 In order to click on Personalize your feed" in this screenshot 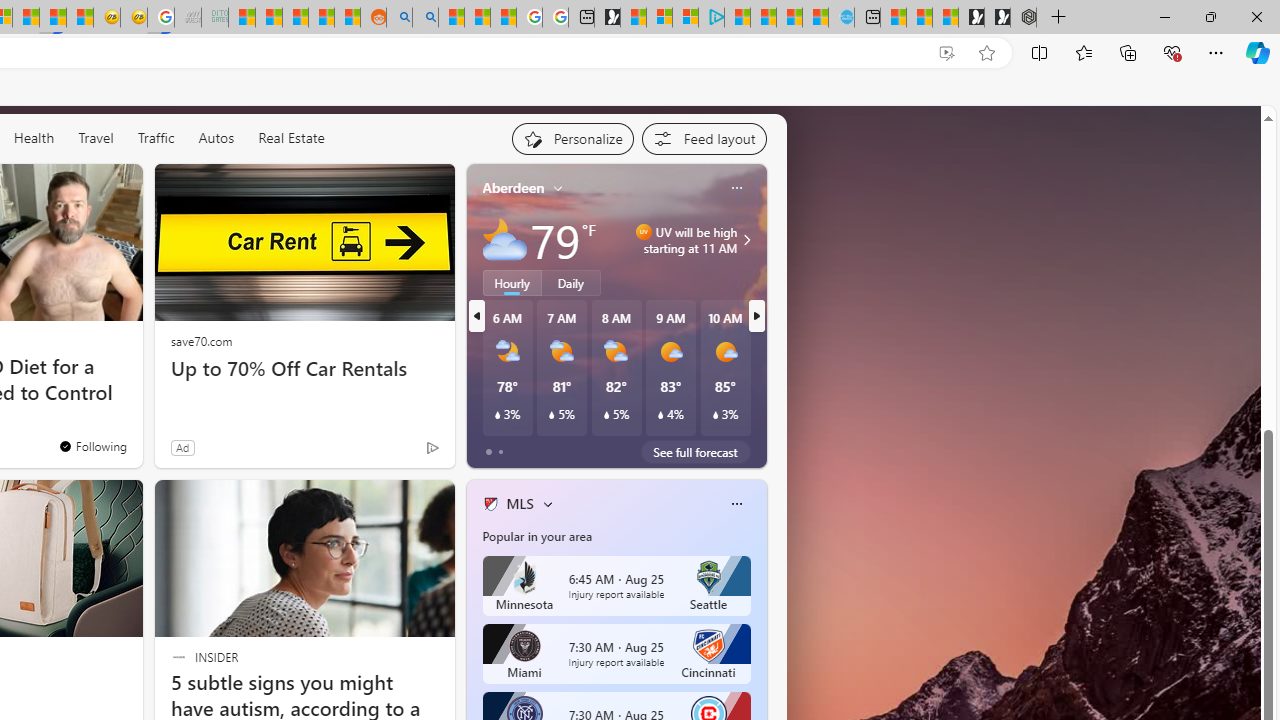, I will do `click(572, 138)`.